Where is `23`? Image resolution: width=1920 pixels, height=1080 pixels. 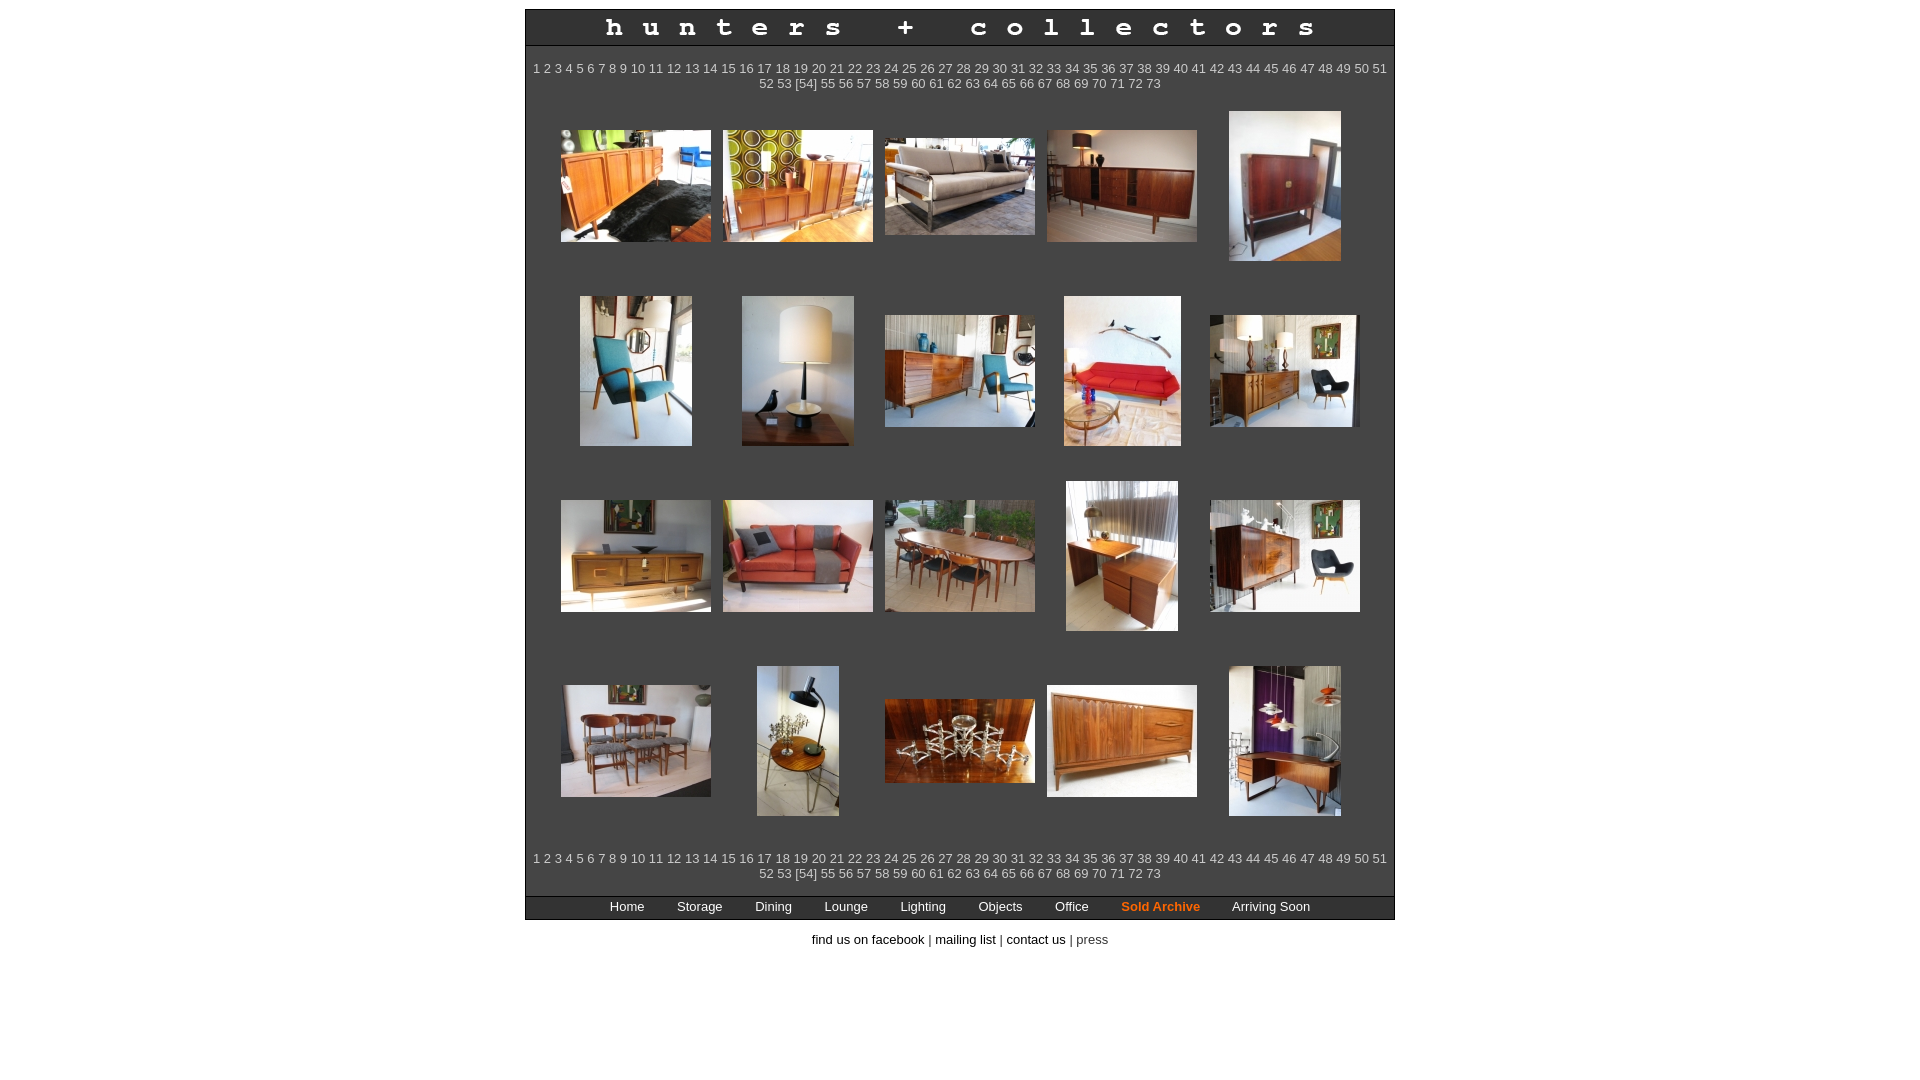 23 is located at coordinates (873, 68).